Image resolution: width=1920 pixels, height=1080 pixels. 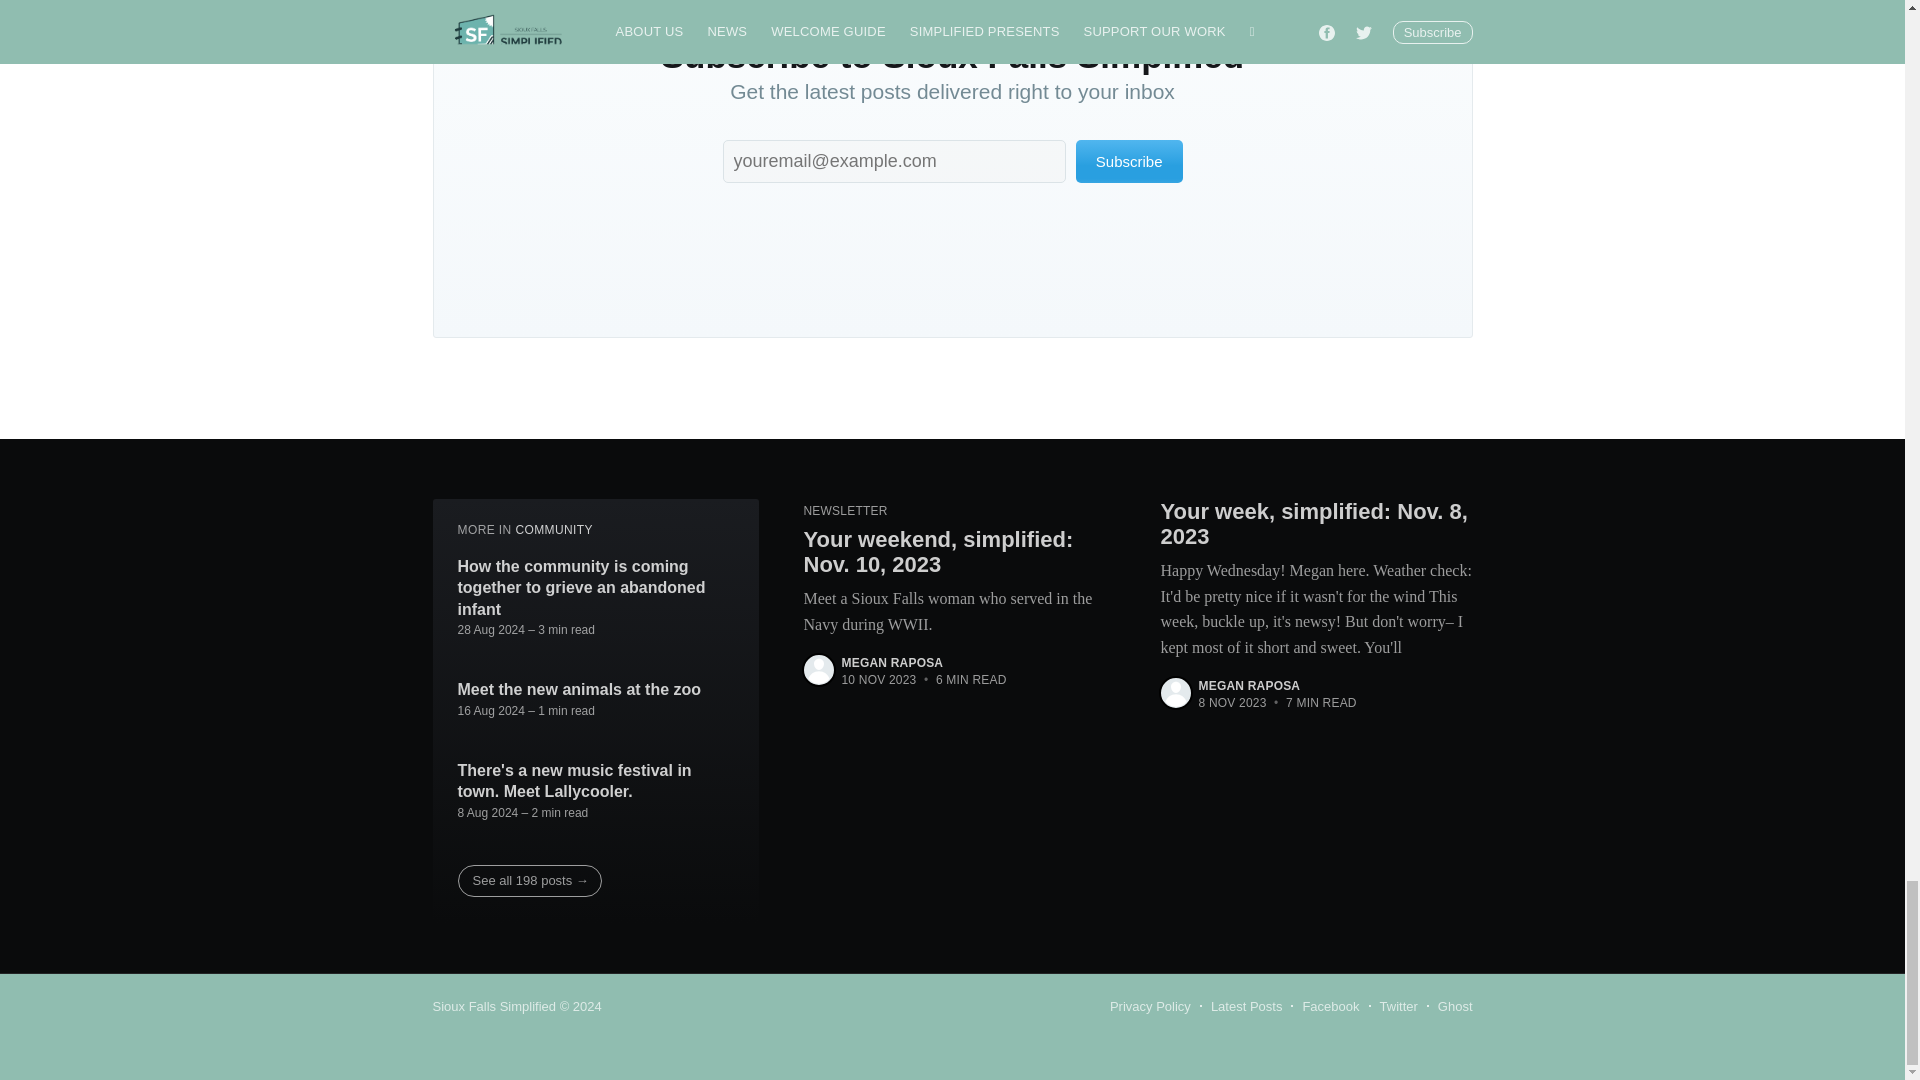 What do you see at coordinates (1150, 1006) in the screenshot?
I see `Privacy Policy` at bounding box center [1150, 1006].